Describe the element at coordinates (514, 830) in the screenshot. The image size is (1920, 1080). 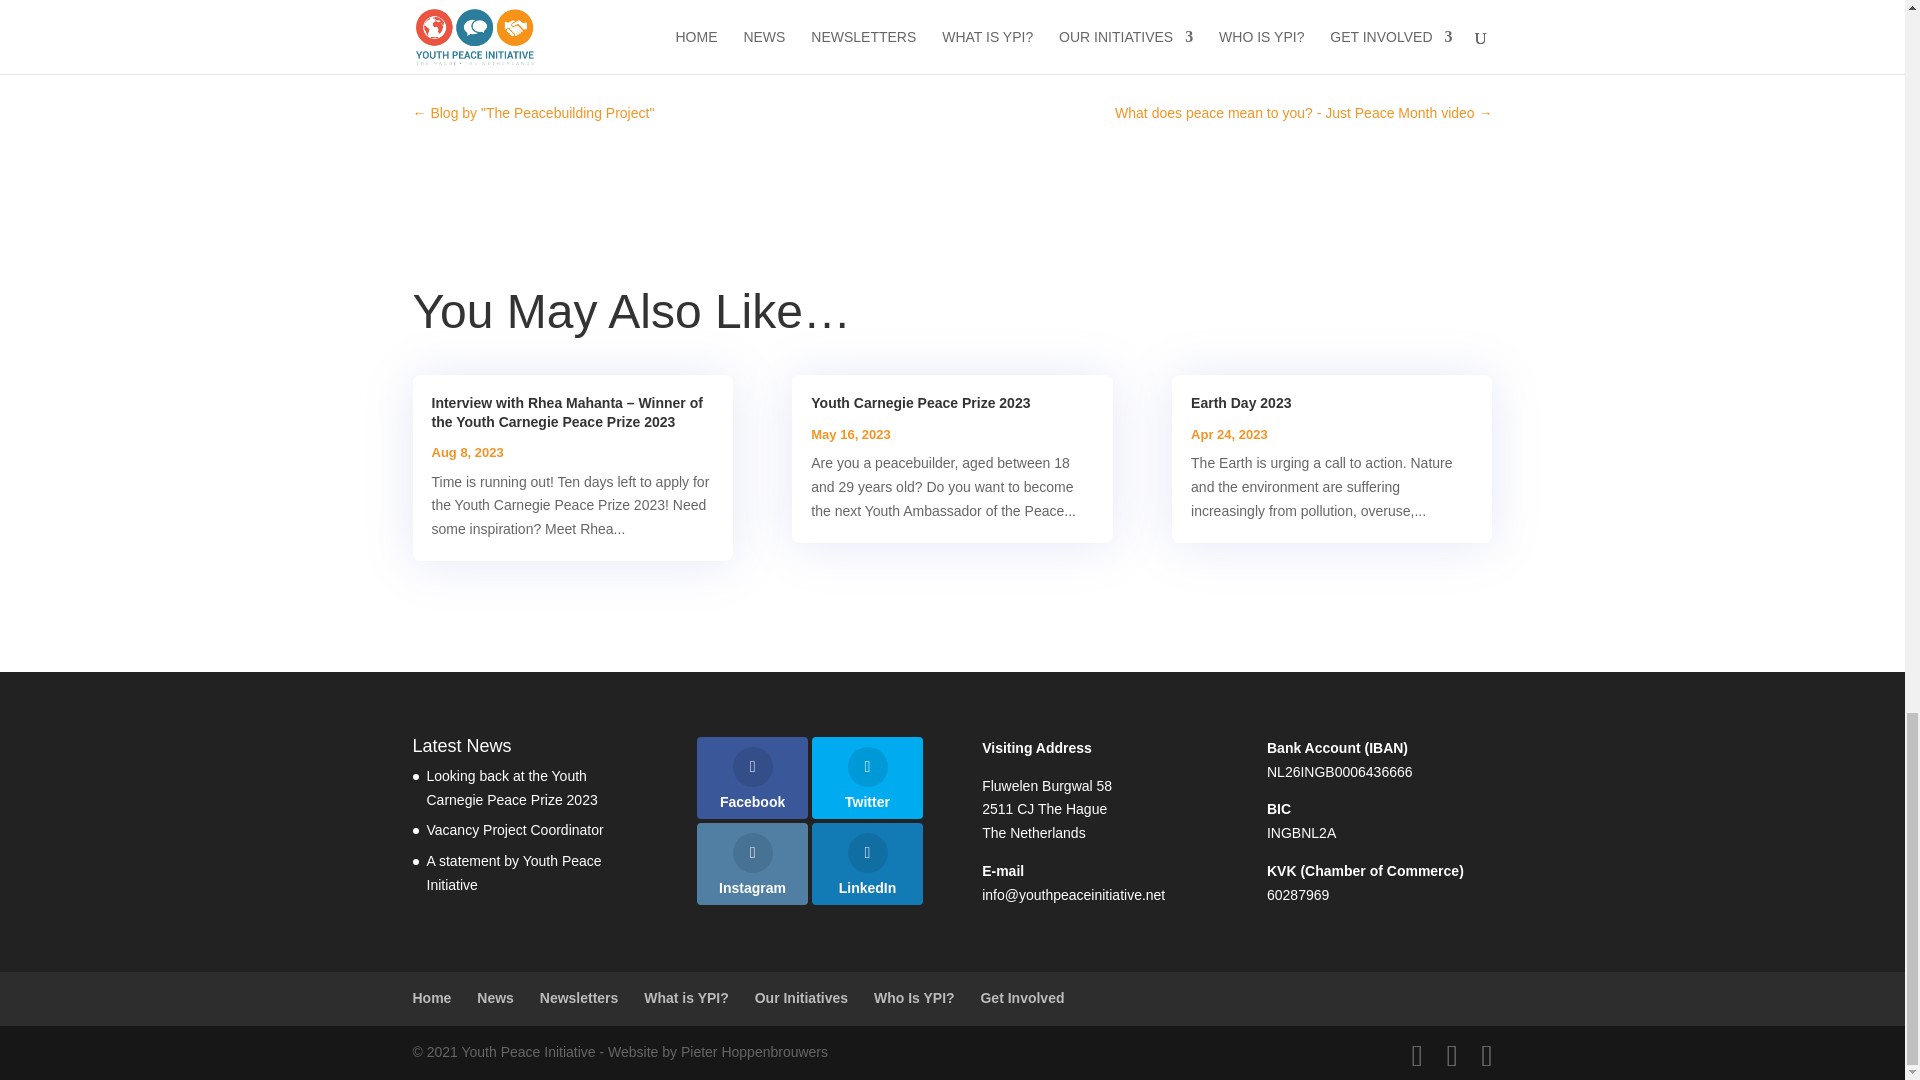
I see `Vacancy Project Coordinator` at that location.